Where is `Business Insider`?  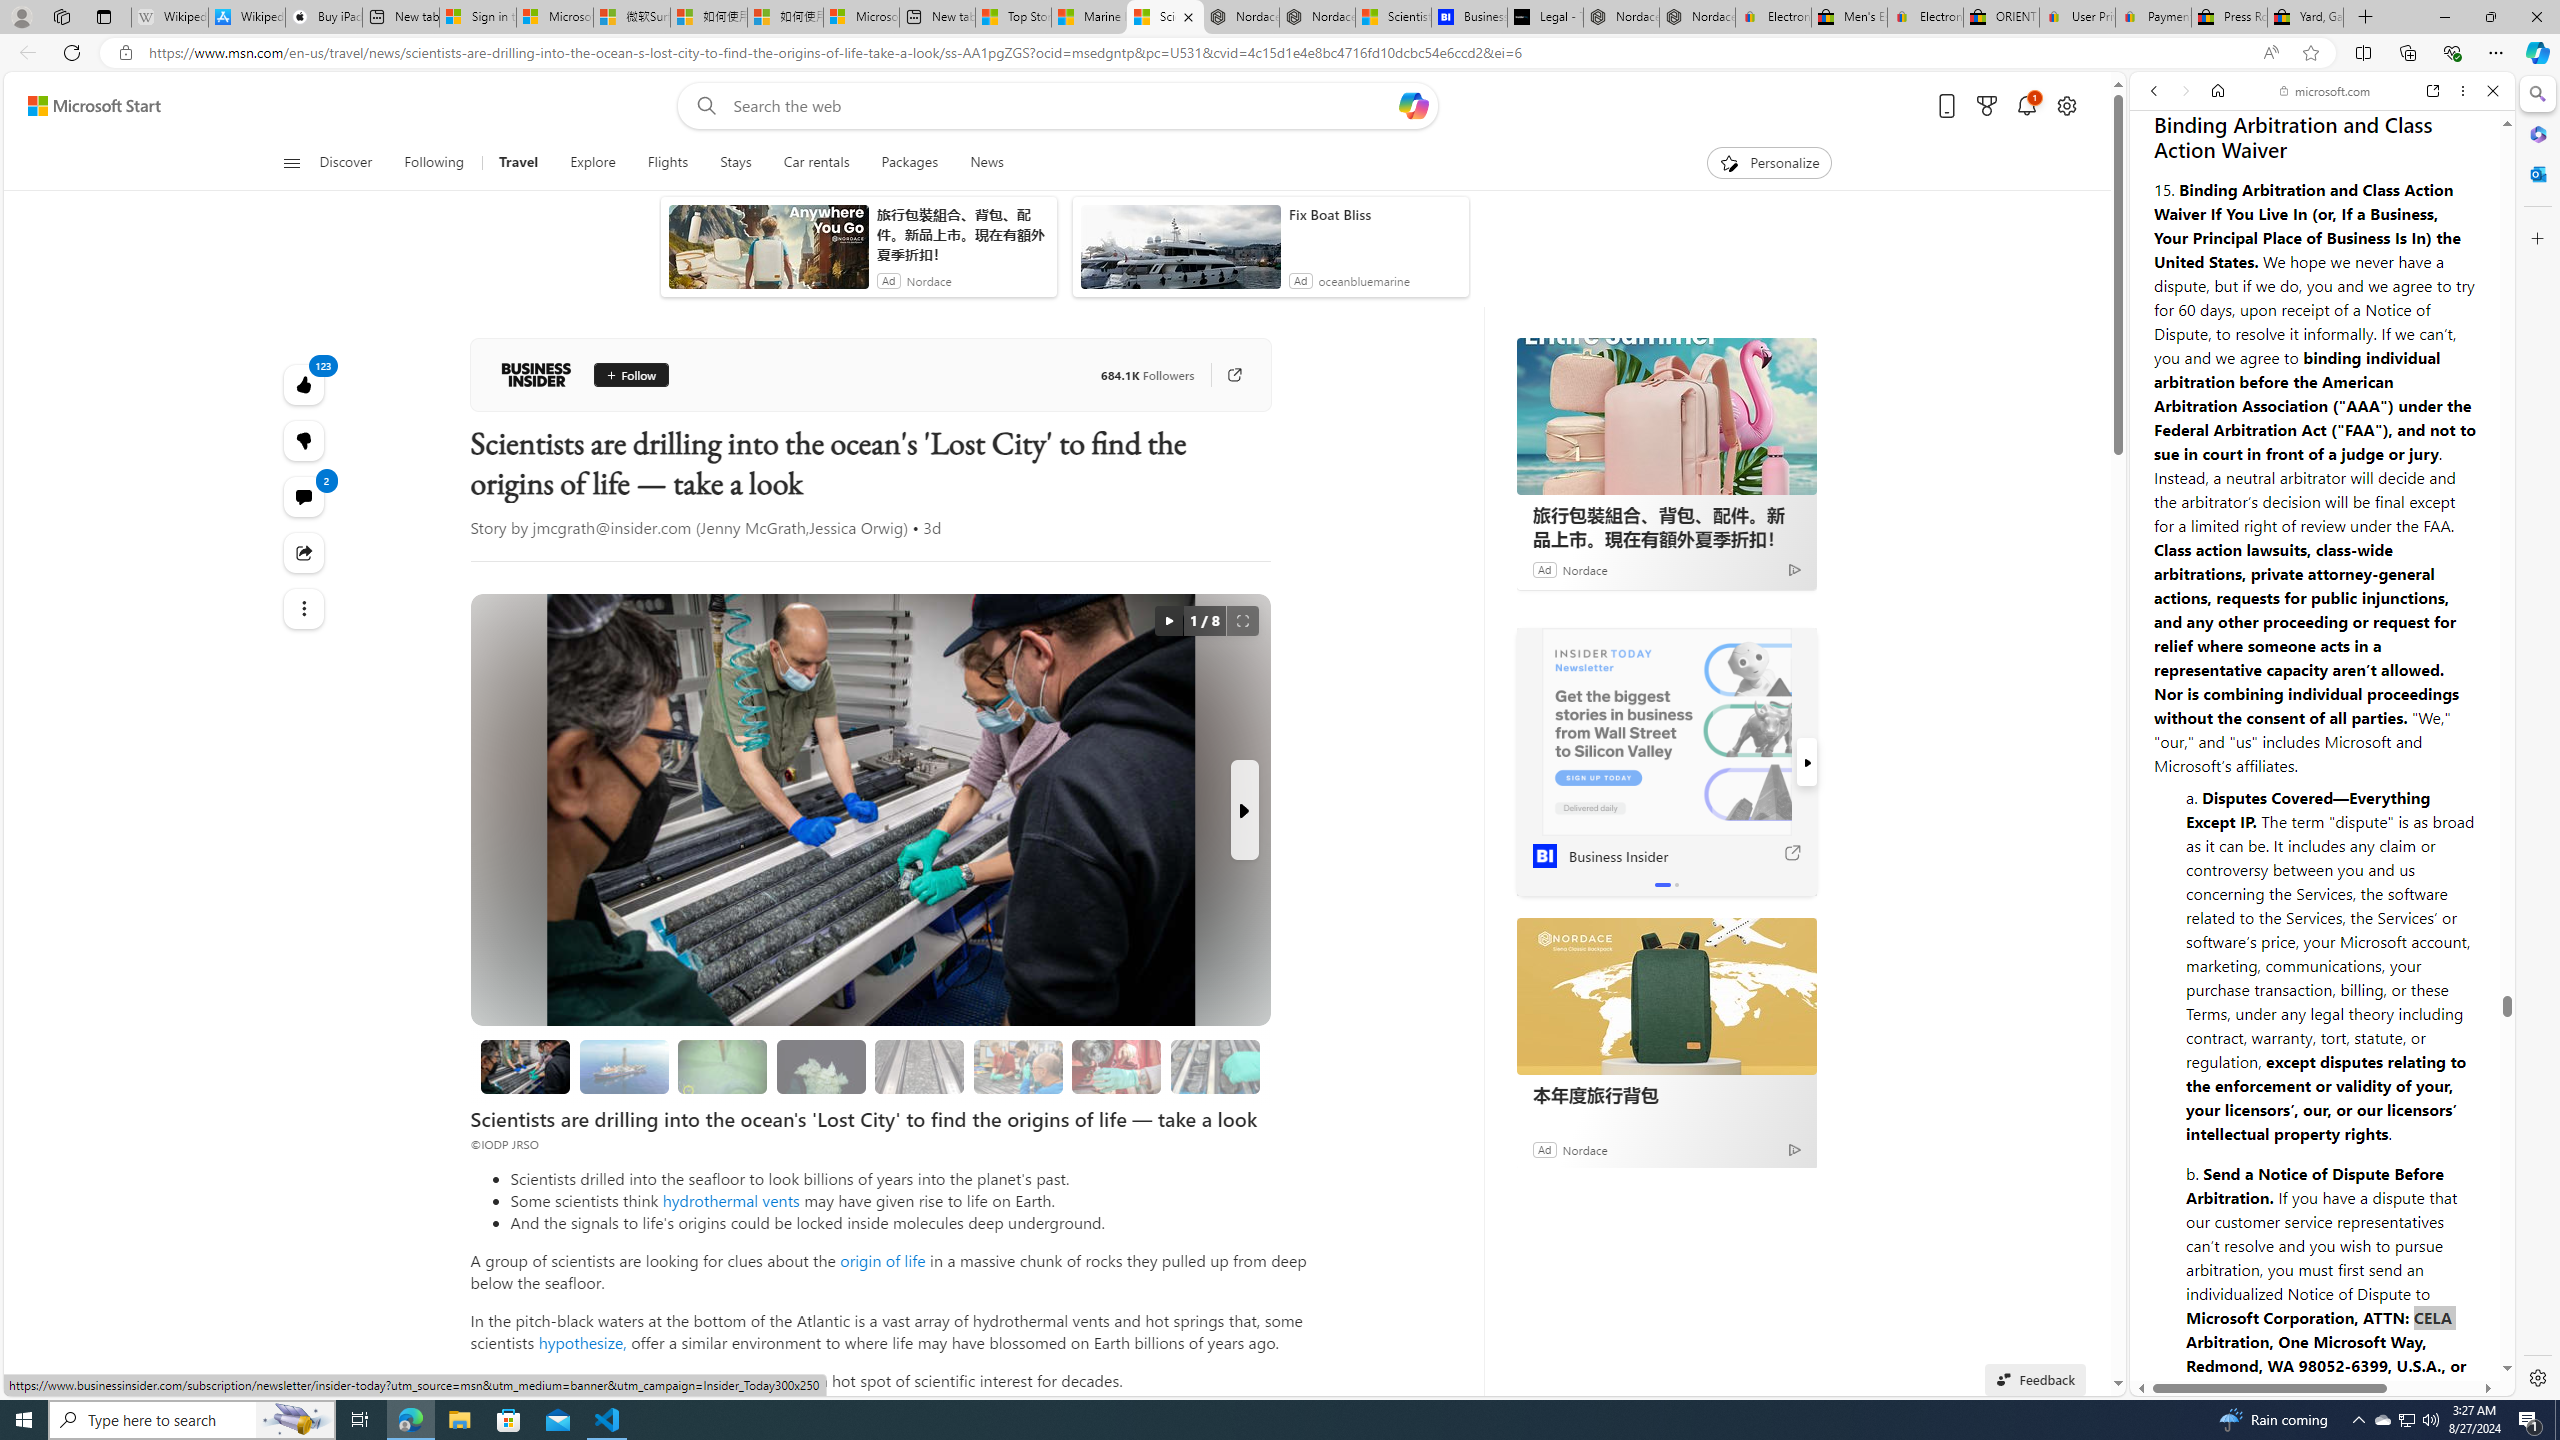
Business Insider is located at coordinates (536, 374).